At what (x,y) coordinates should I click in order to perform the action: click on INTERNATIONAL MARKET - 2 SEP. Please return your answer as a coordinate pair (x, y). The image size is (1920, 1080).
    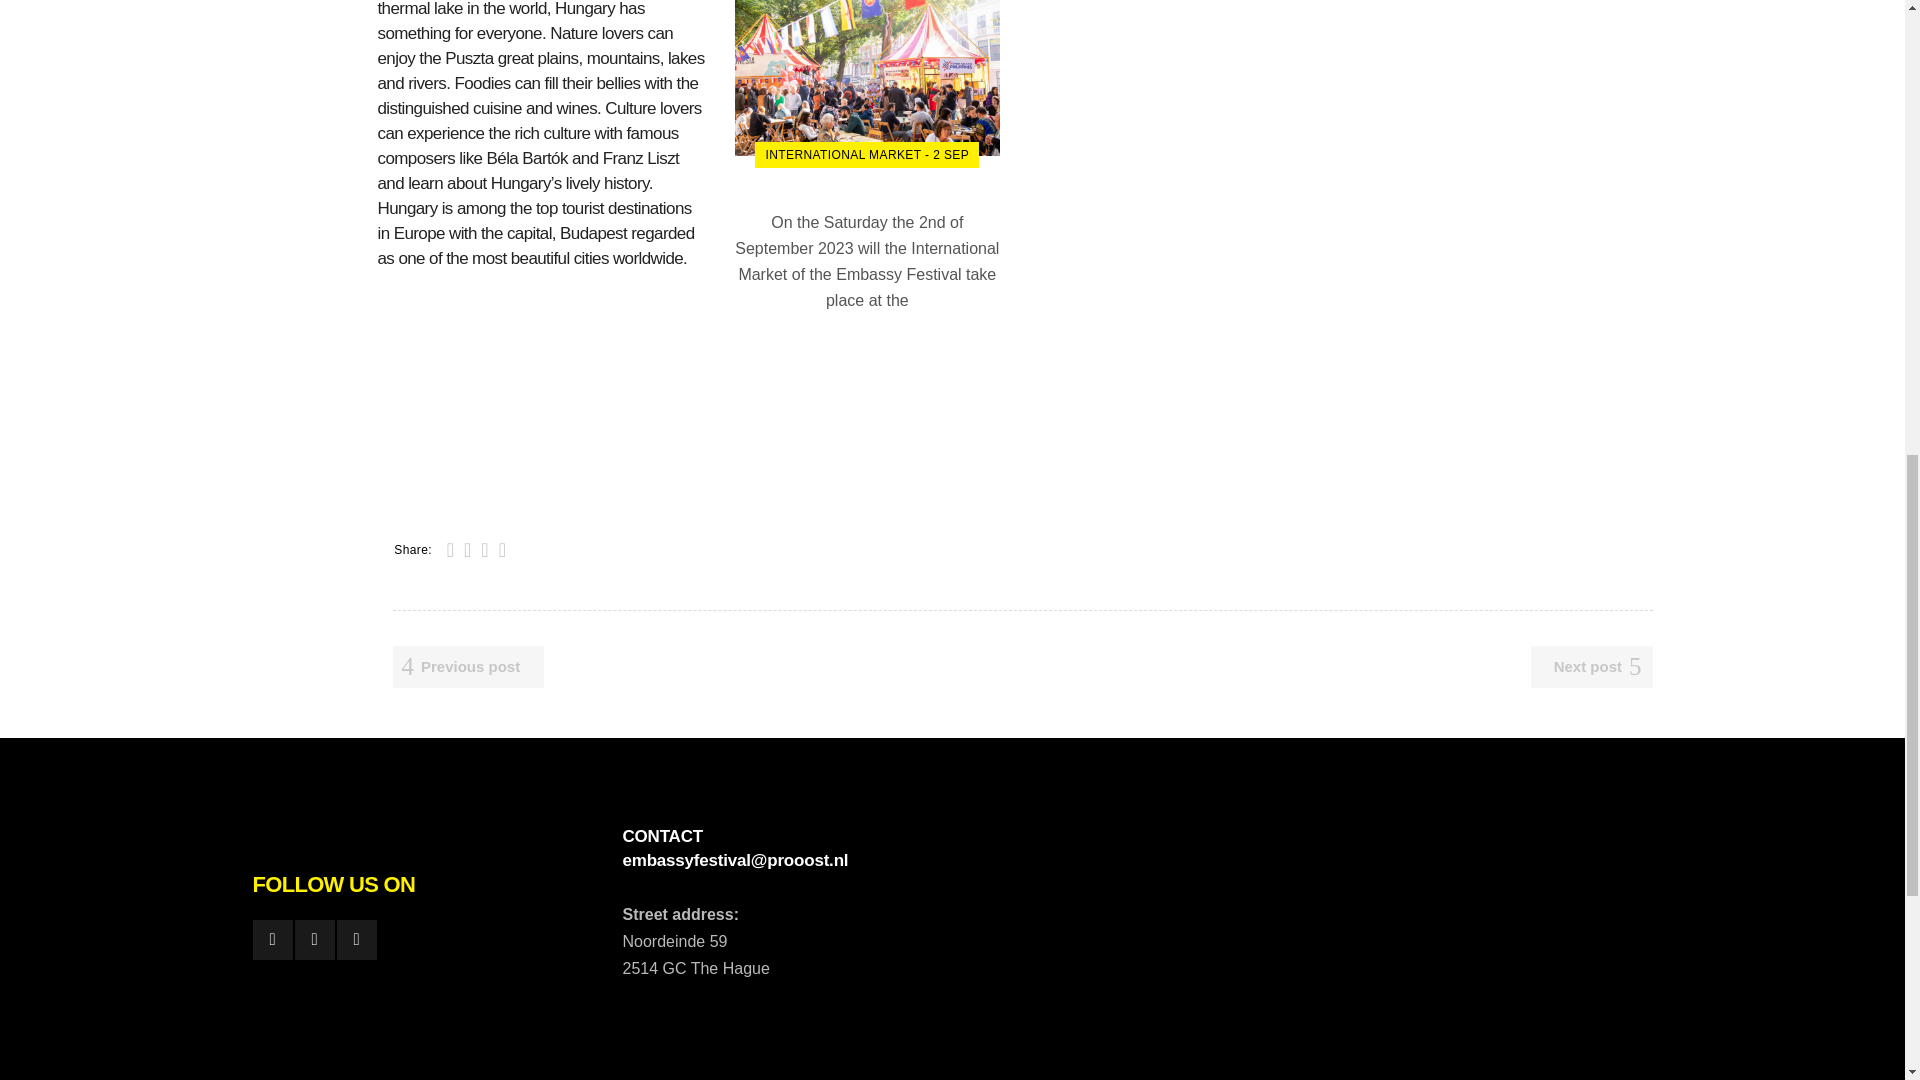
    Looking at the image, I should click on (866, 154).